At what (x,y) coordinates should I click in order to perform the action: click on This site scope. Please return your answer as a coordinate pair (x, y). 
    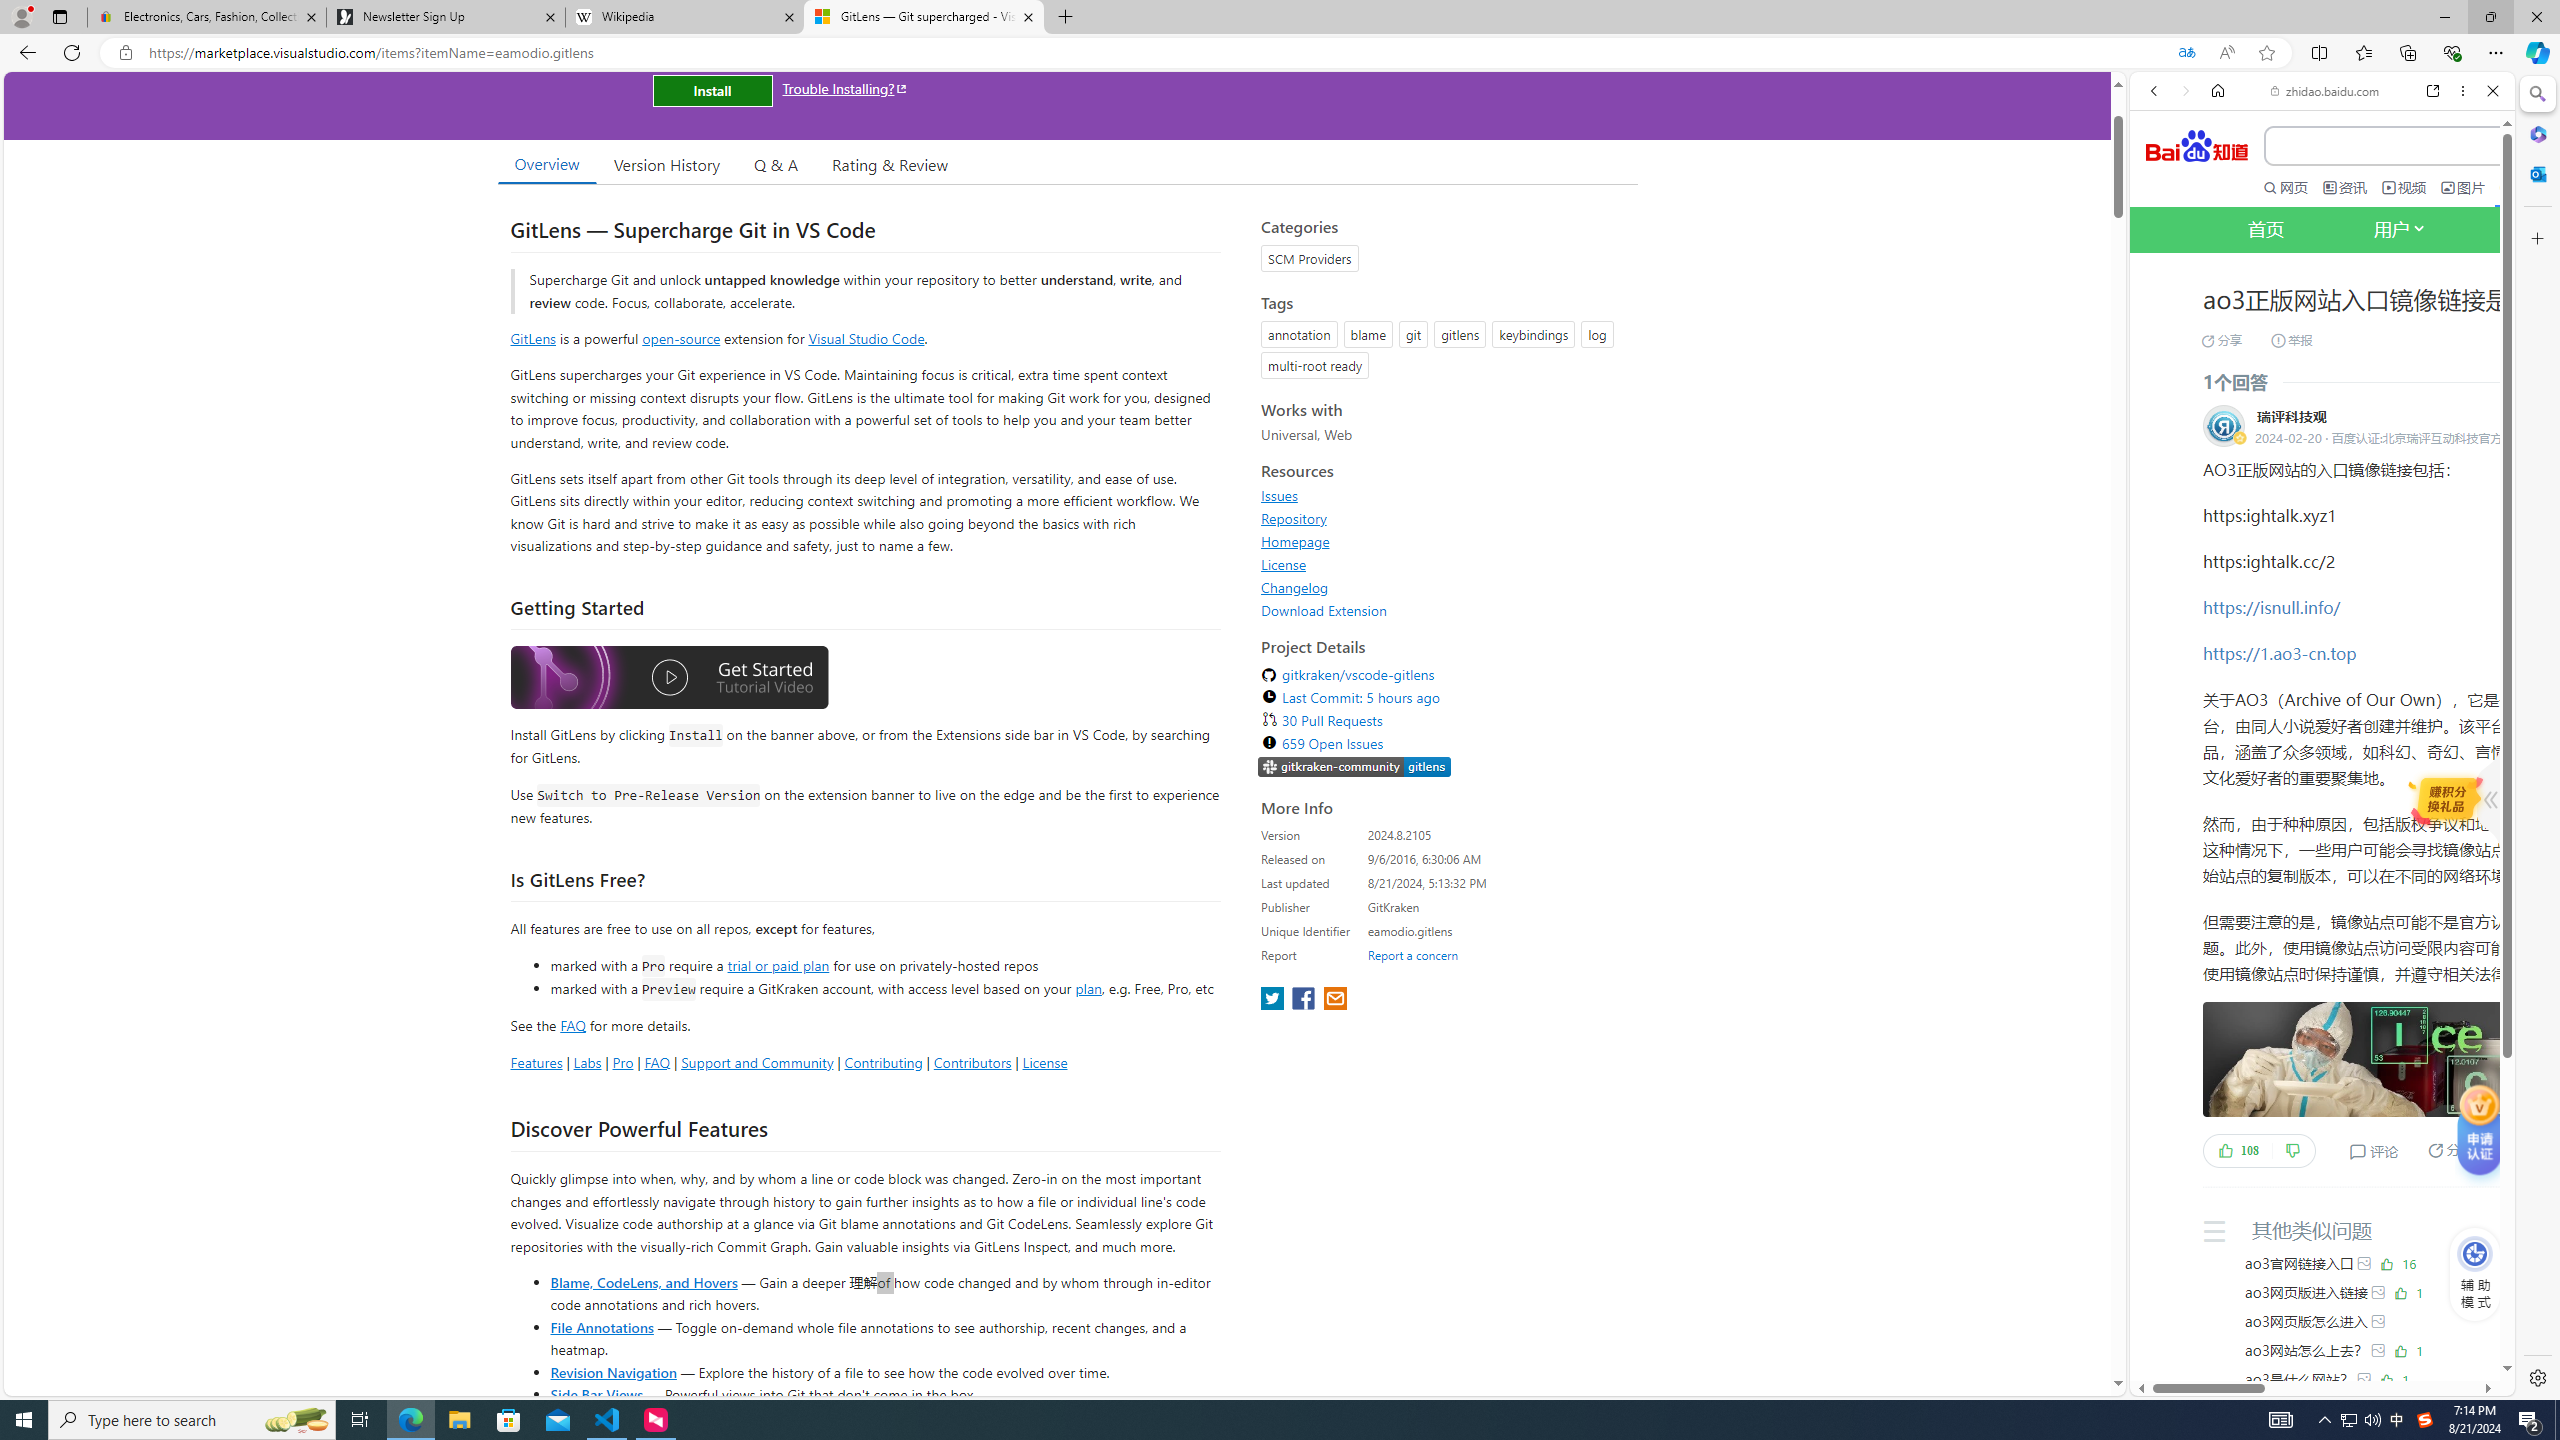
    Looking at the image, I should click on (2215, 180).